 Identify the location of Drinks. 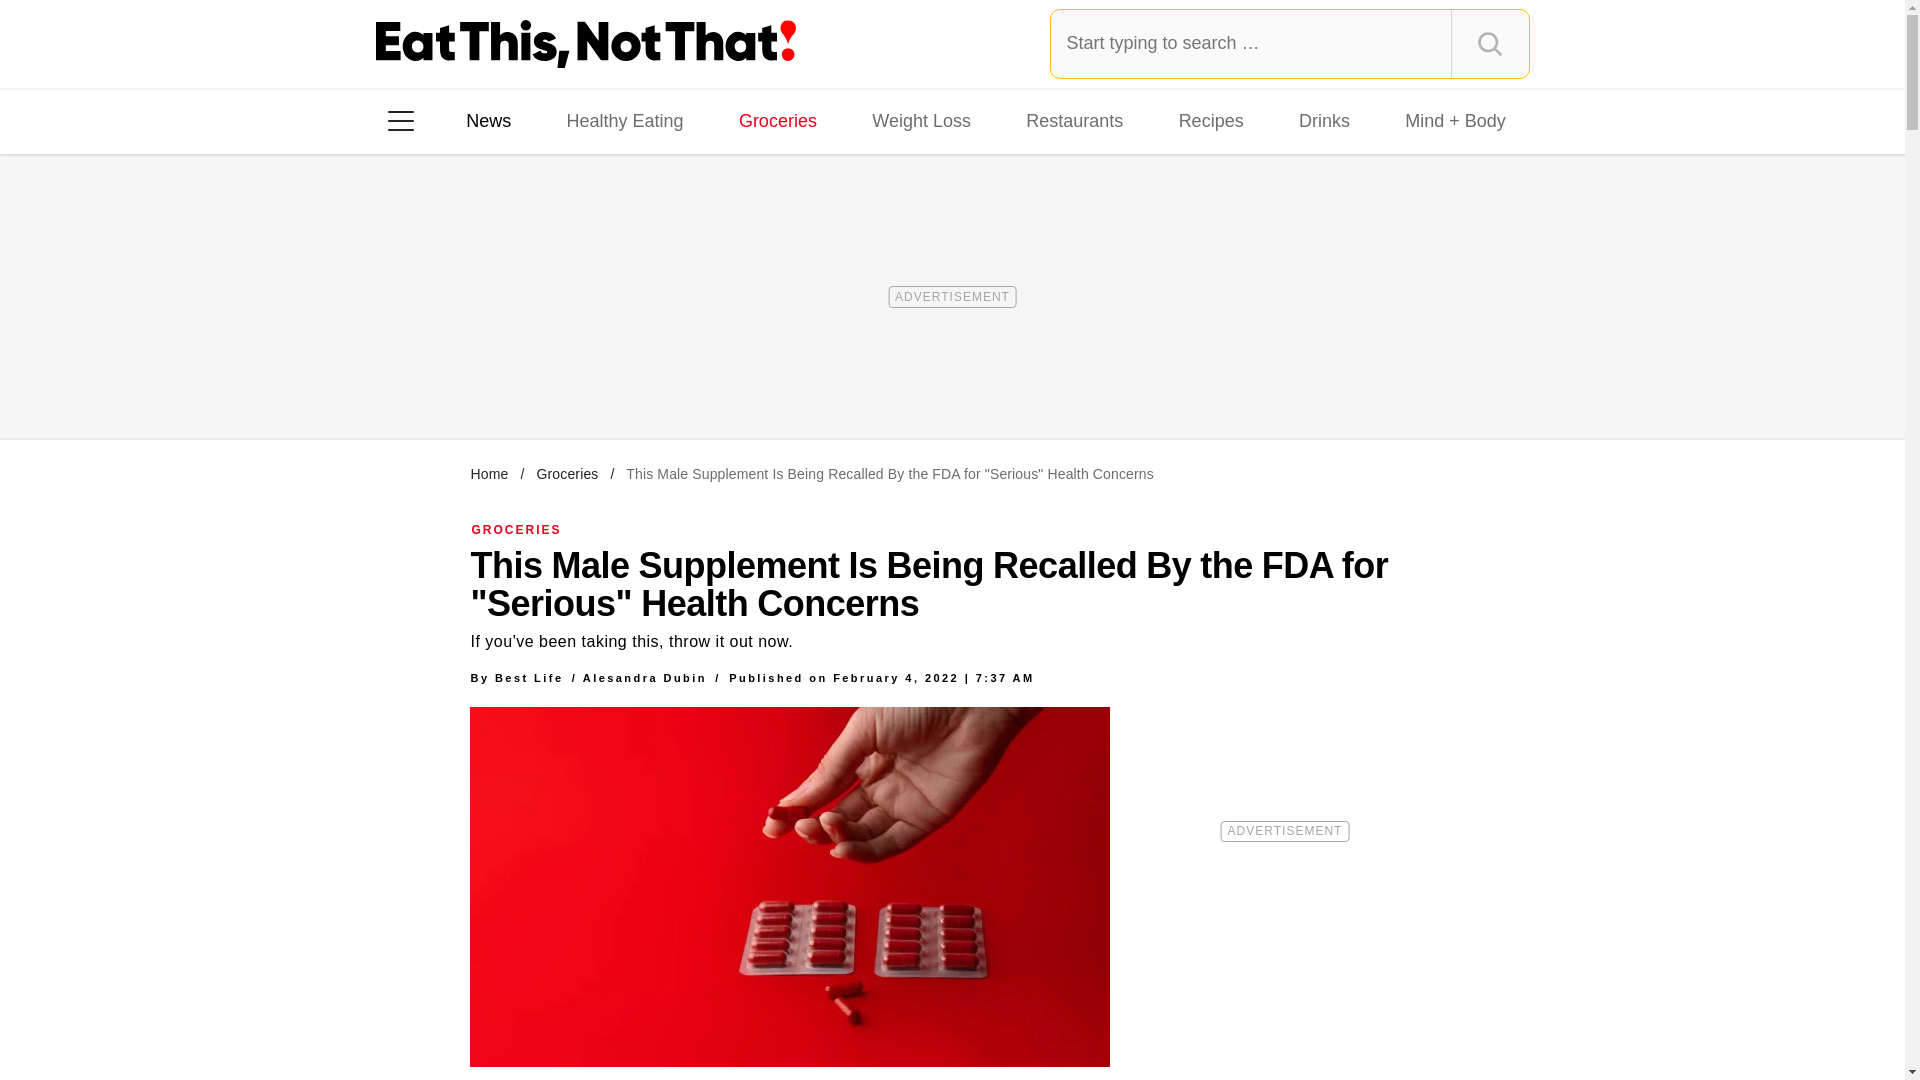
(1324, 120).